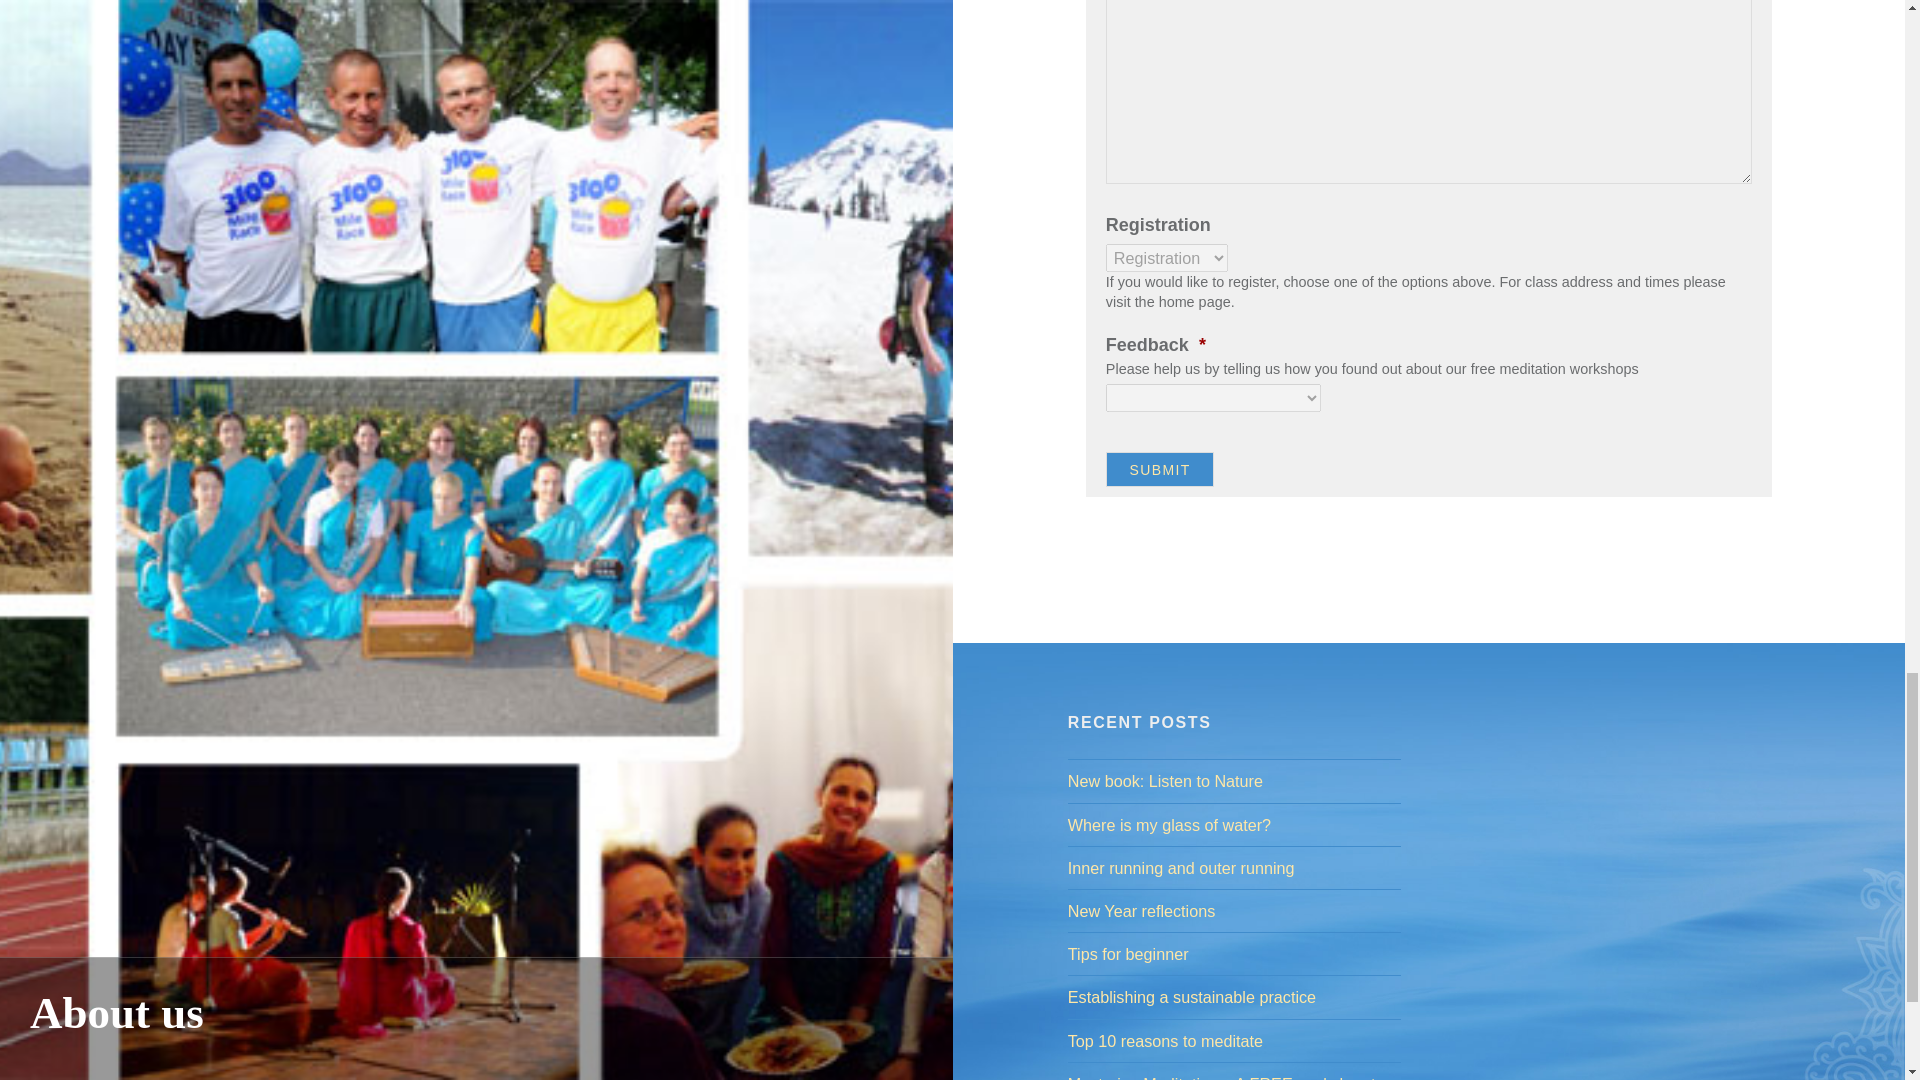 The height and width of the screenshot is (1080, 1920). What do you see at coordinates (1234, 953) in the screenshot?
I see `Tips for beginner` at bounding box center [1234, 953].